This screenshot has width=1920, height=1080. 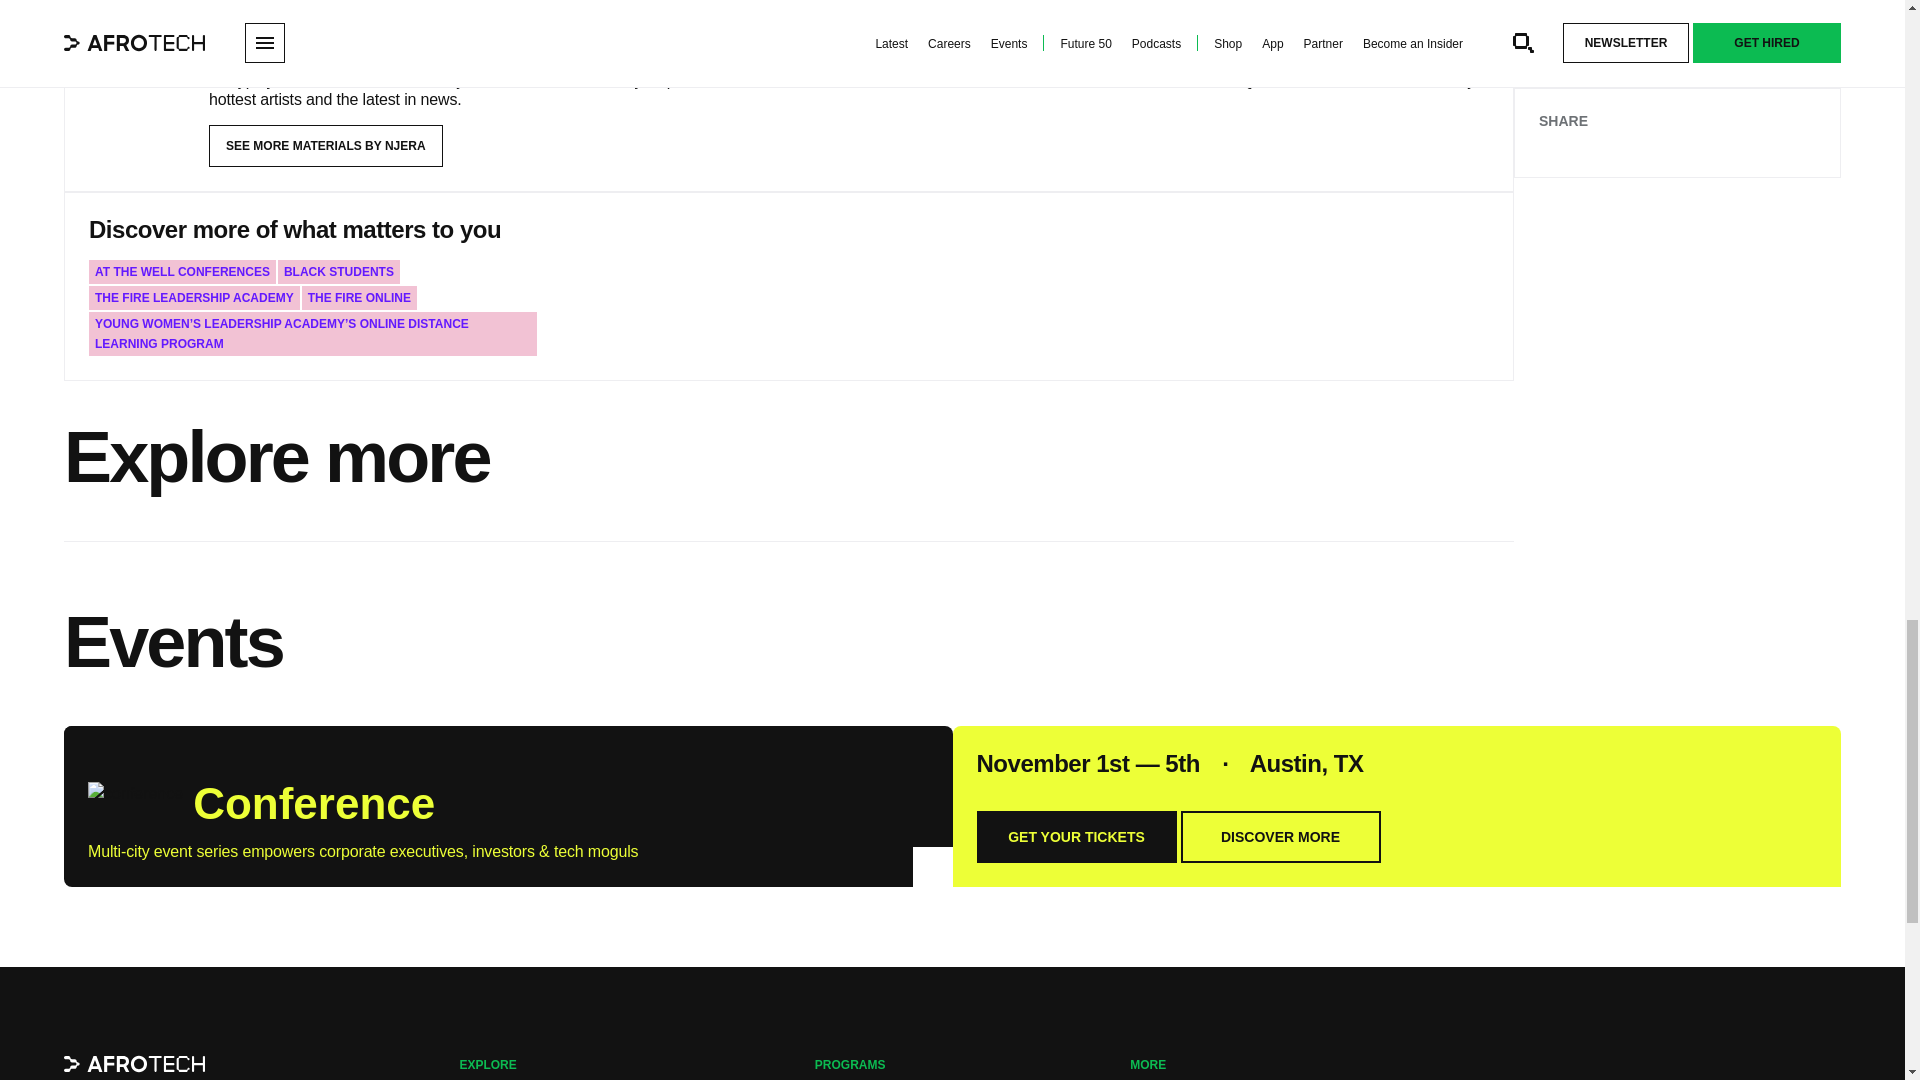 What do you see at coordinates (282, 21) in the screenshot?
I see `Njera Perkins` at bounding box center [282, 21].